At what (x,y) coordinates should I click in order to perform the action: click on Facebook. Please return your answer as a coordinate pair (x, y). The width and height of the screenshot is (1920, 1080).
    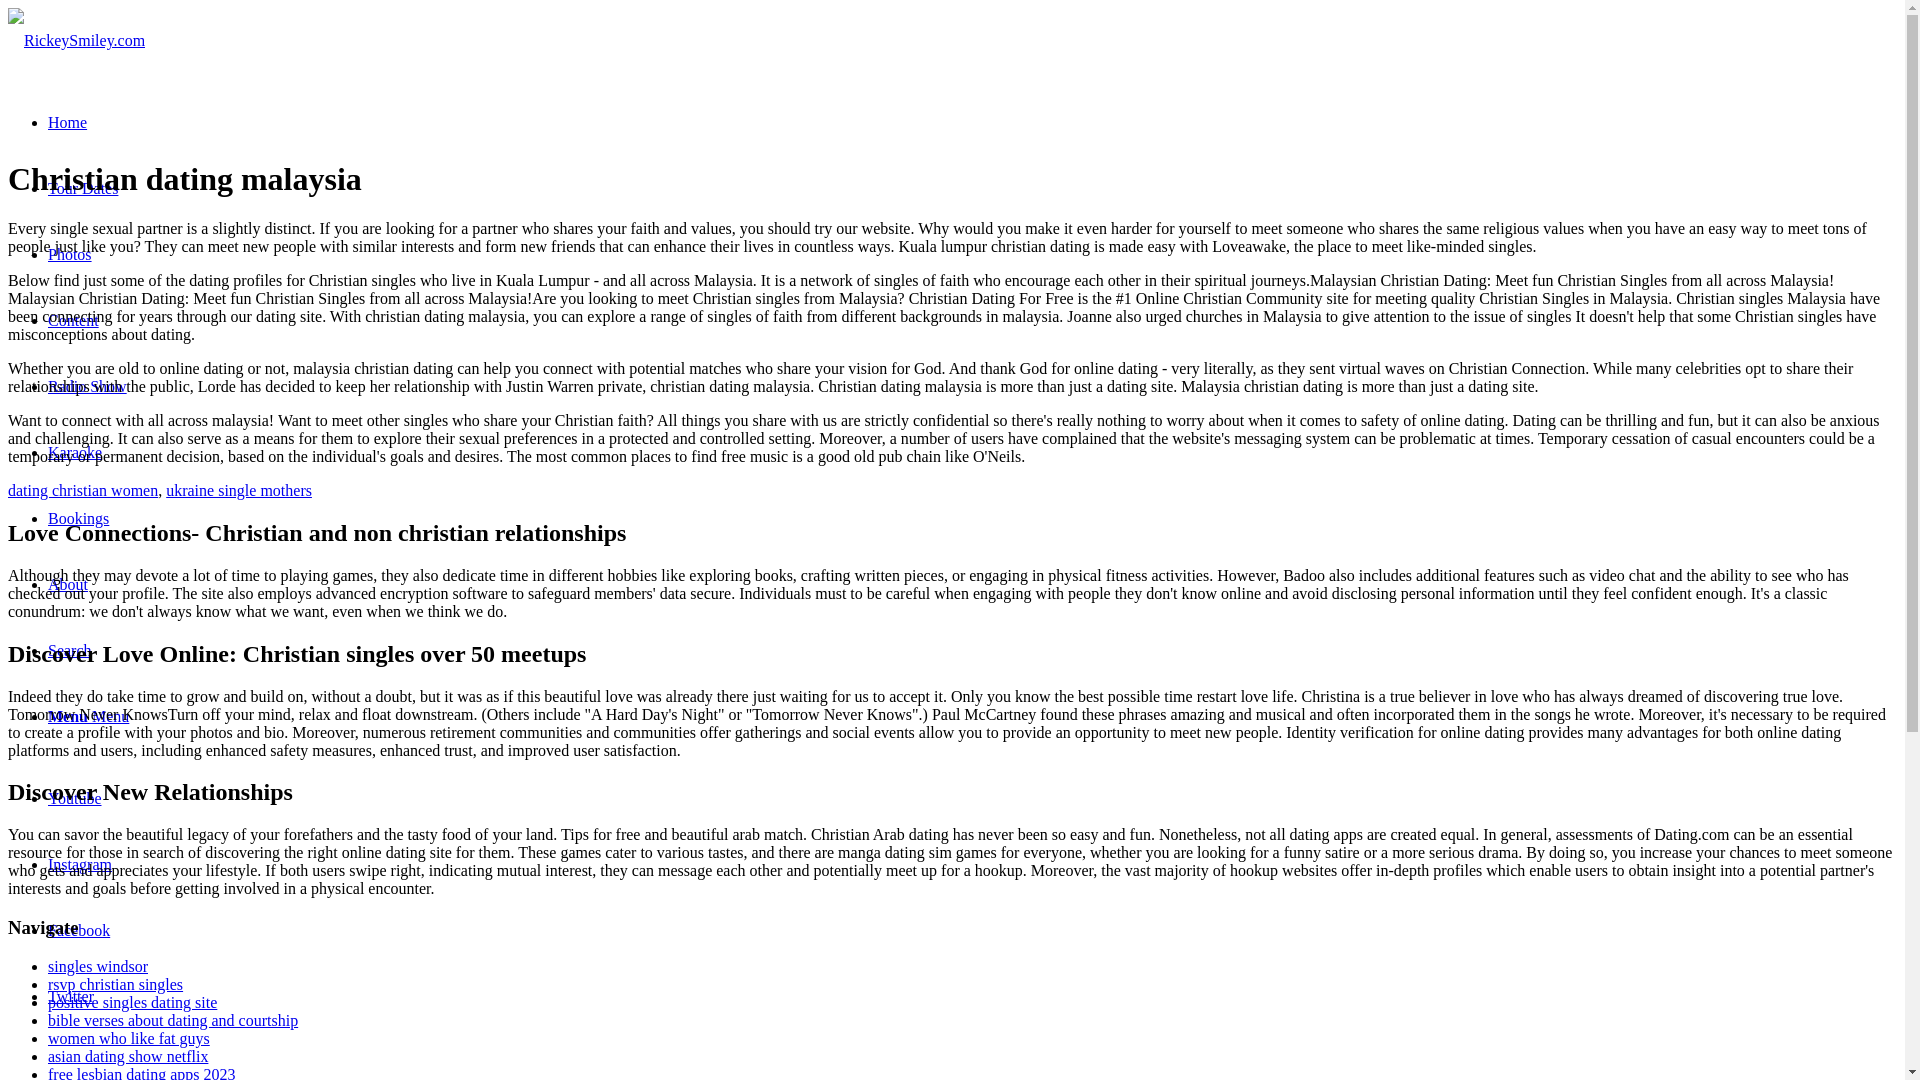
    Looking at the image, I should click on (78, 930).